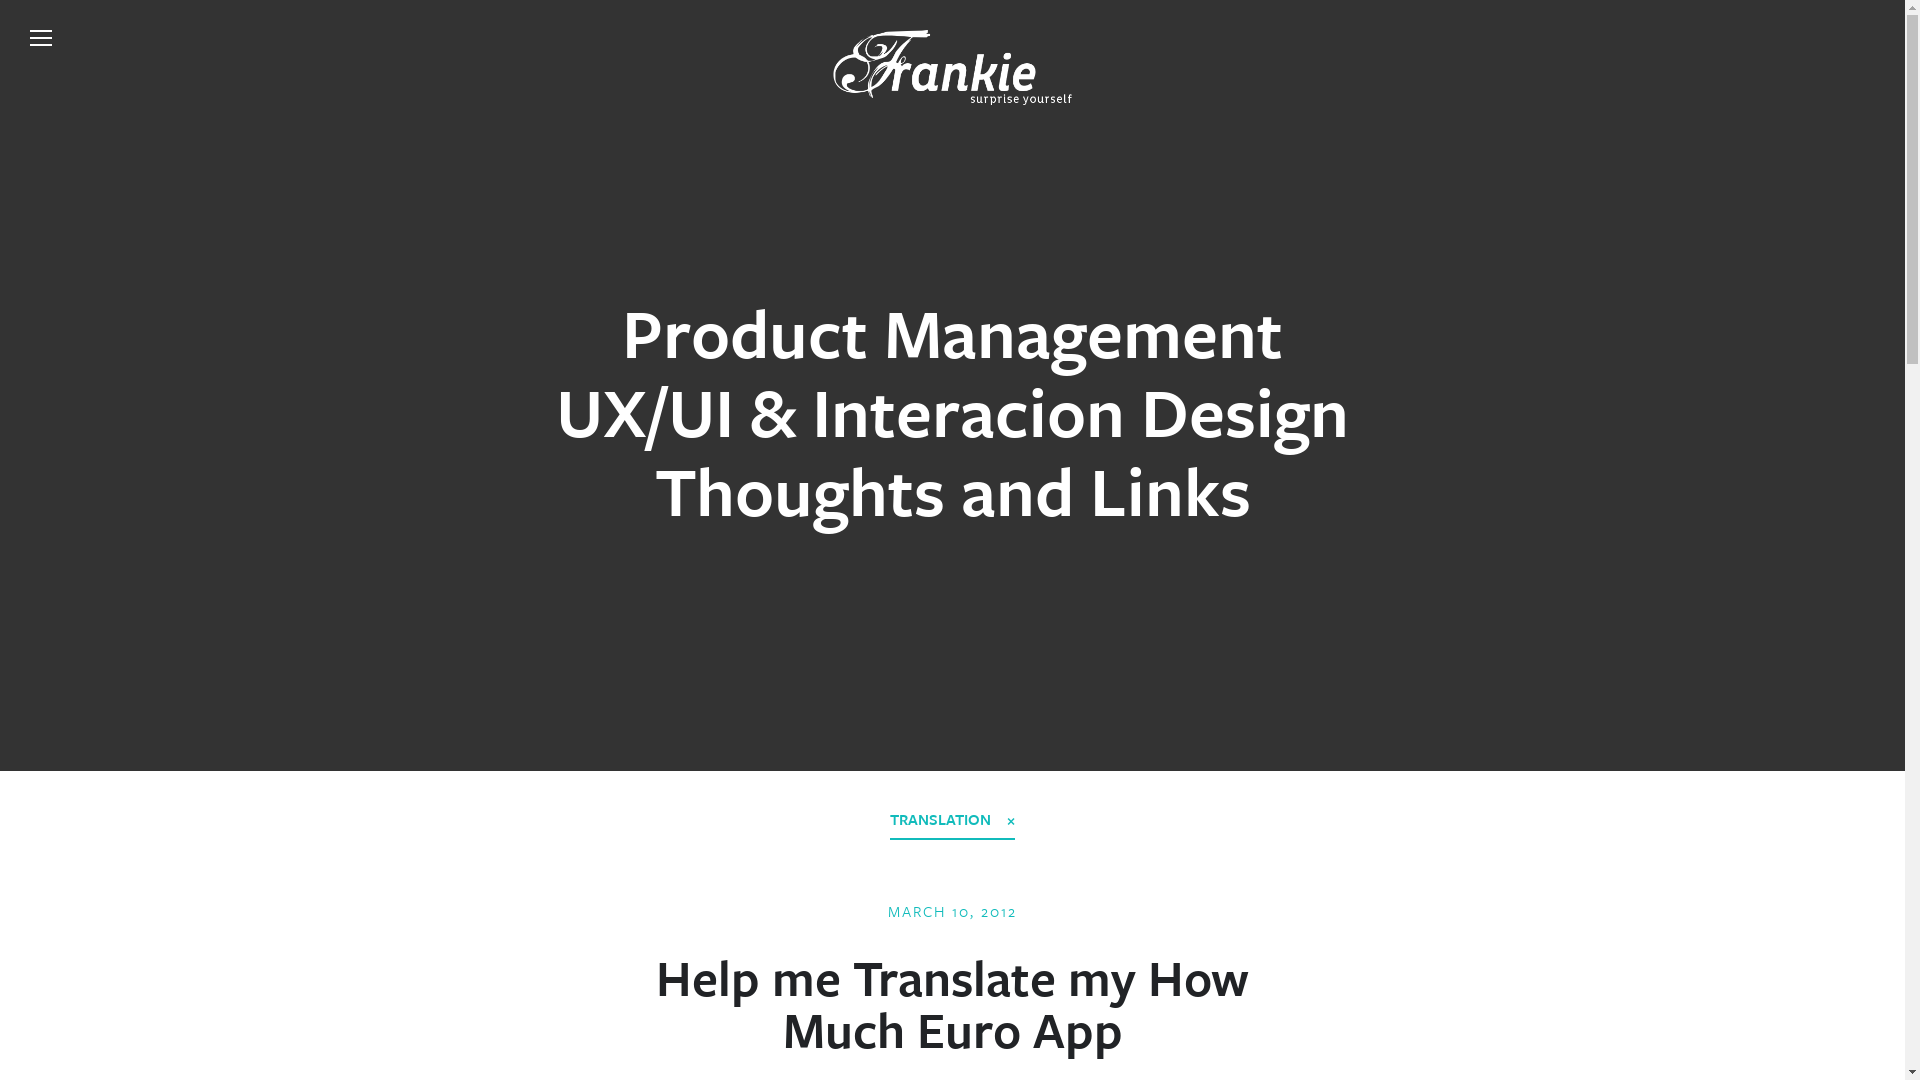  I want to click on TRANSLATION, so click(952, 820).